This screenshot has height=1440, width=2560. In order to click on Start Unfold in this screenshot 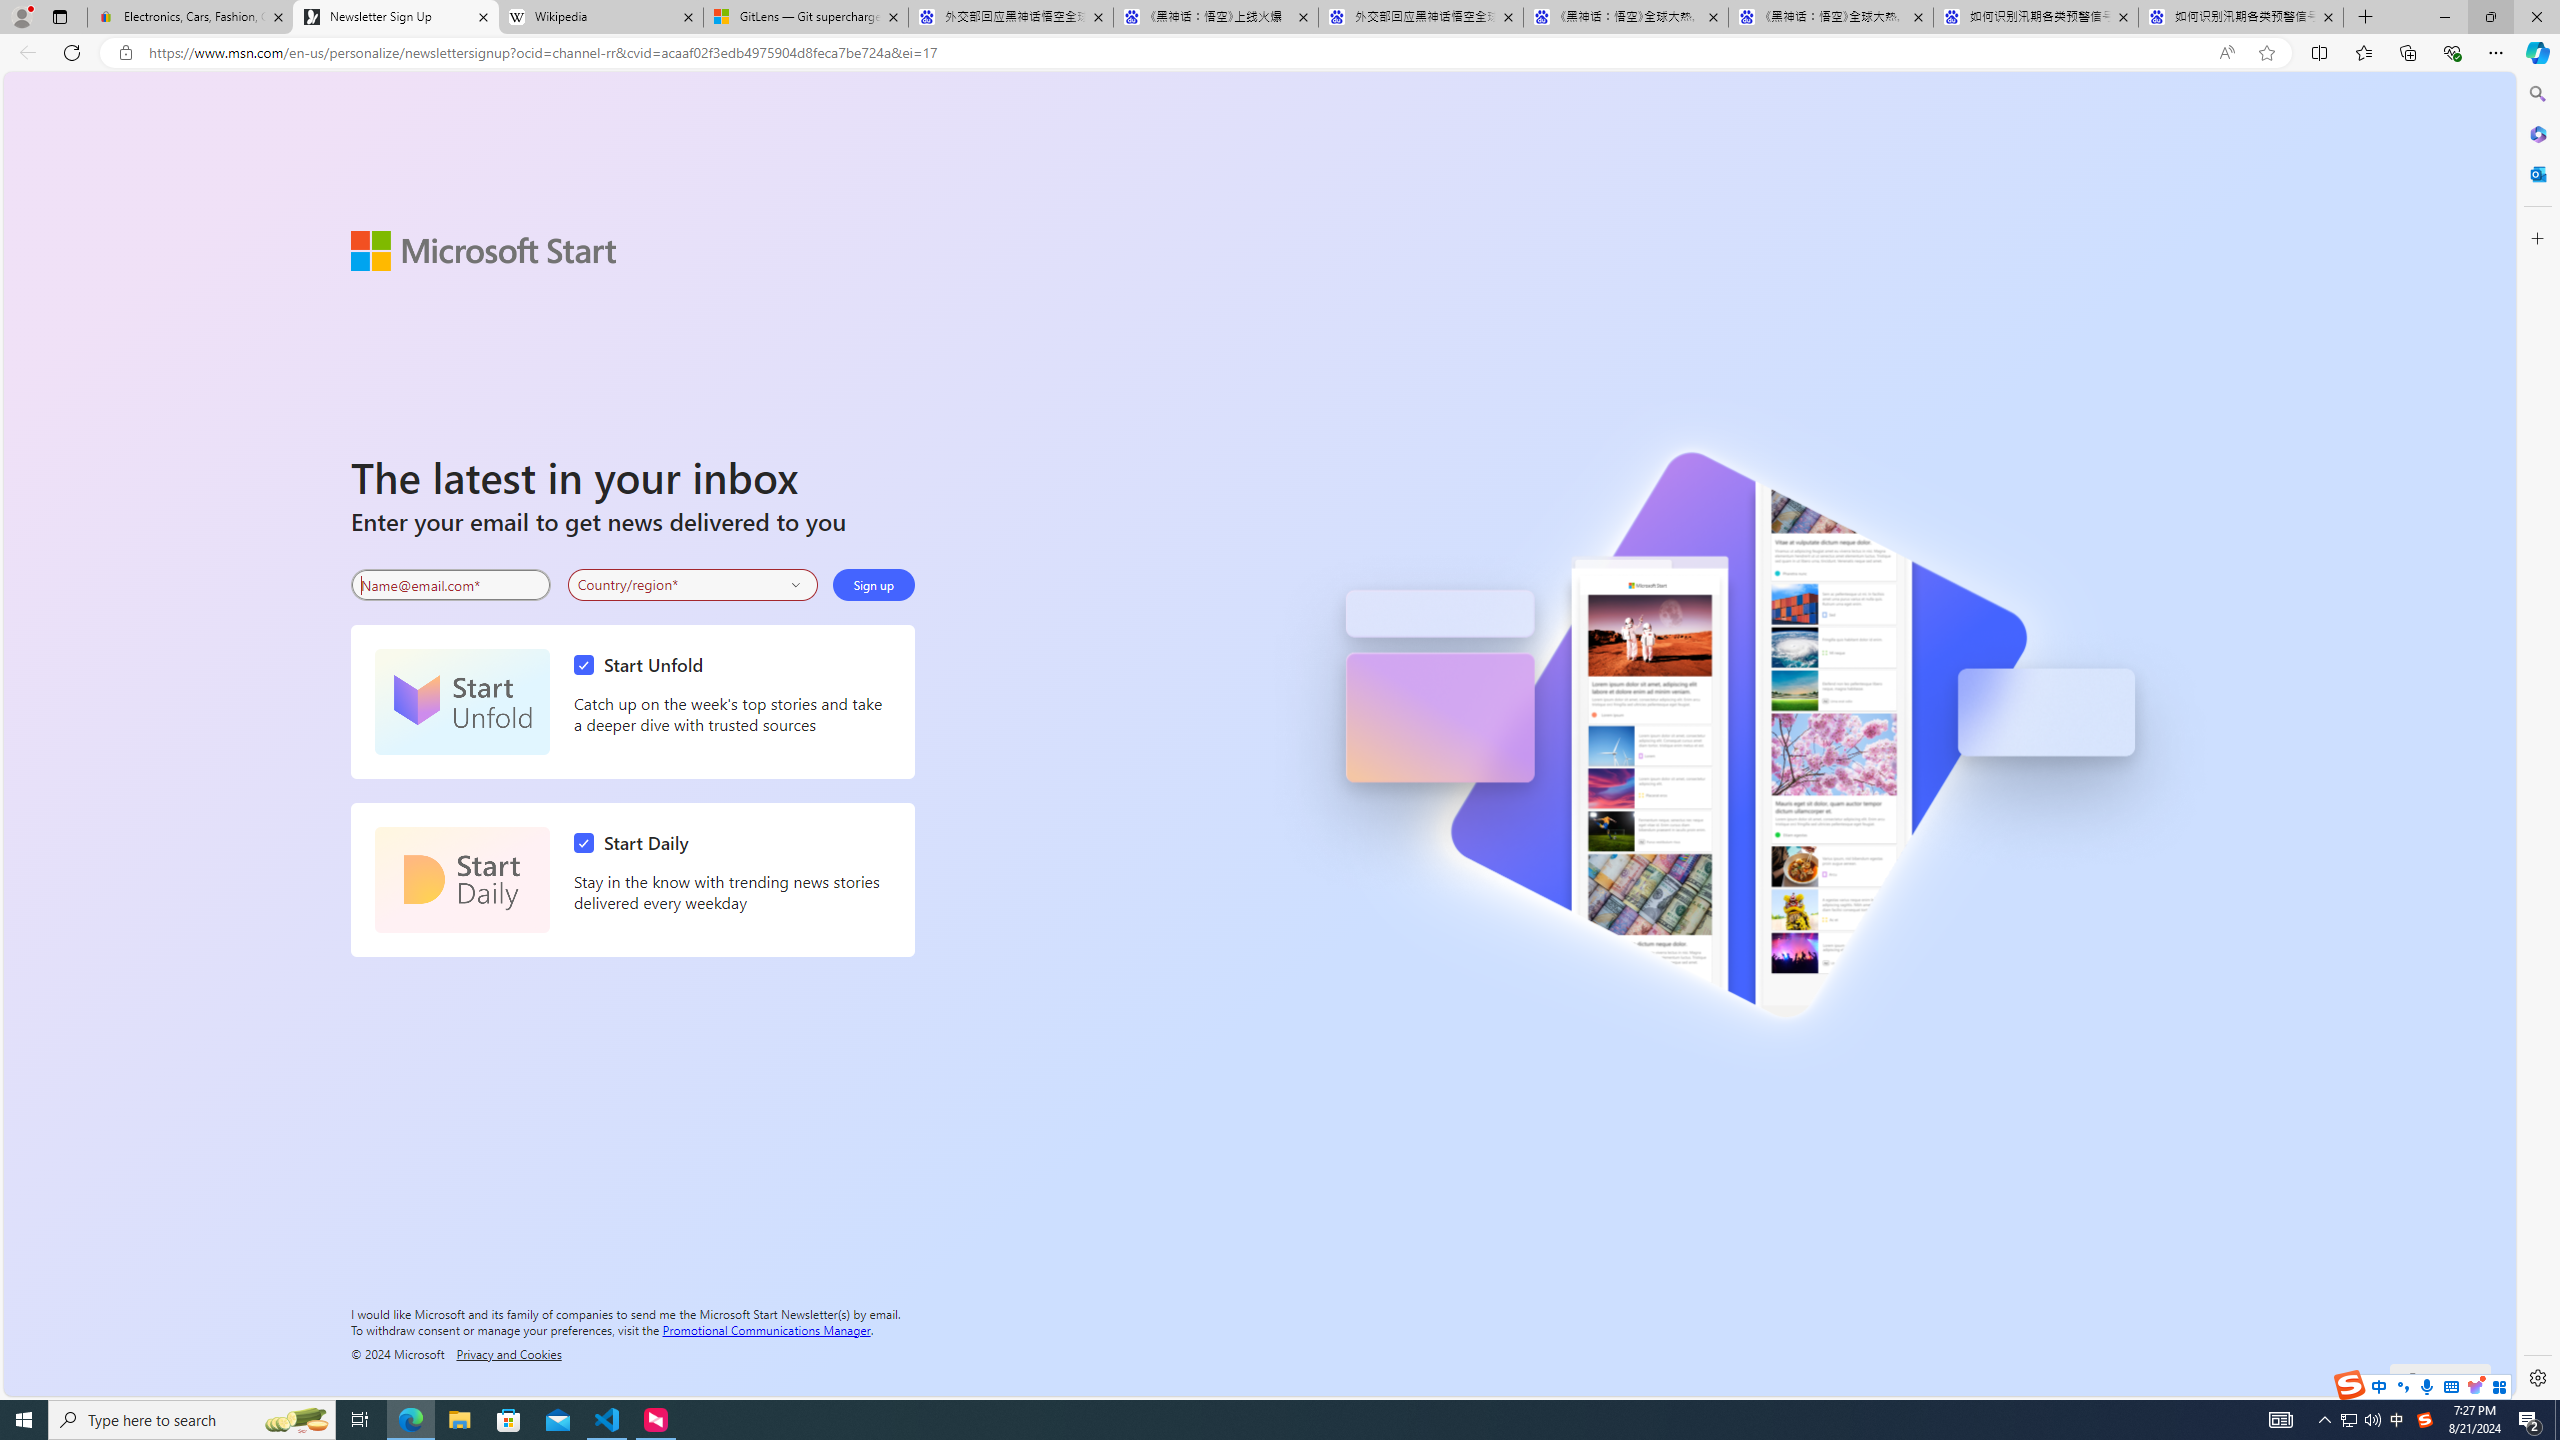, I will do `click(644, 665)`.